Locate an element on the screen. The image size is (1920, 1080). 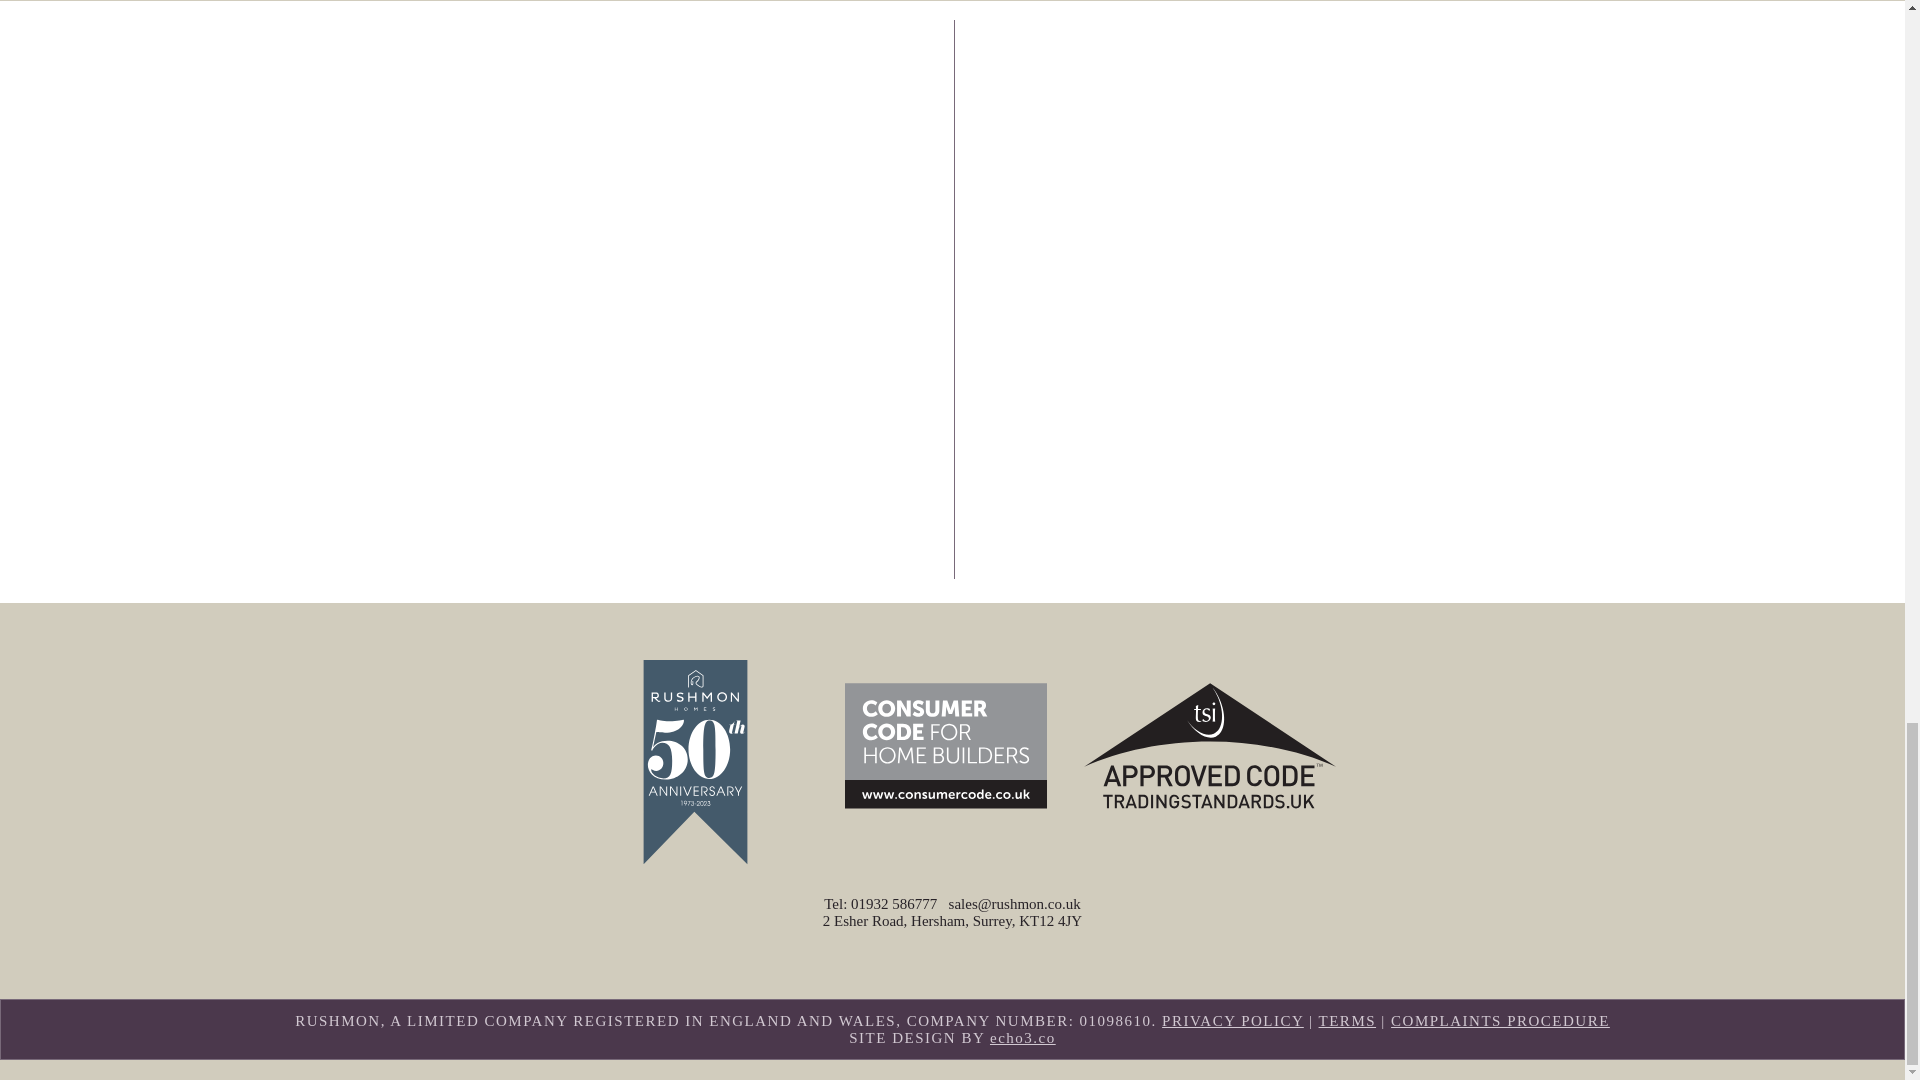
TERMS is located at coordinates (1348, 1021).